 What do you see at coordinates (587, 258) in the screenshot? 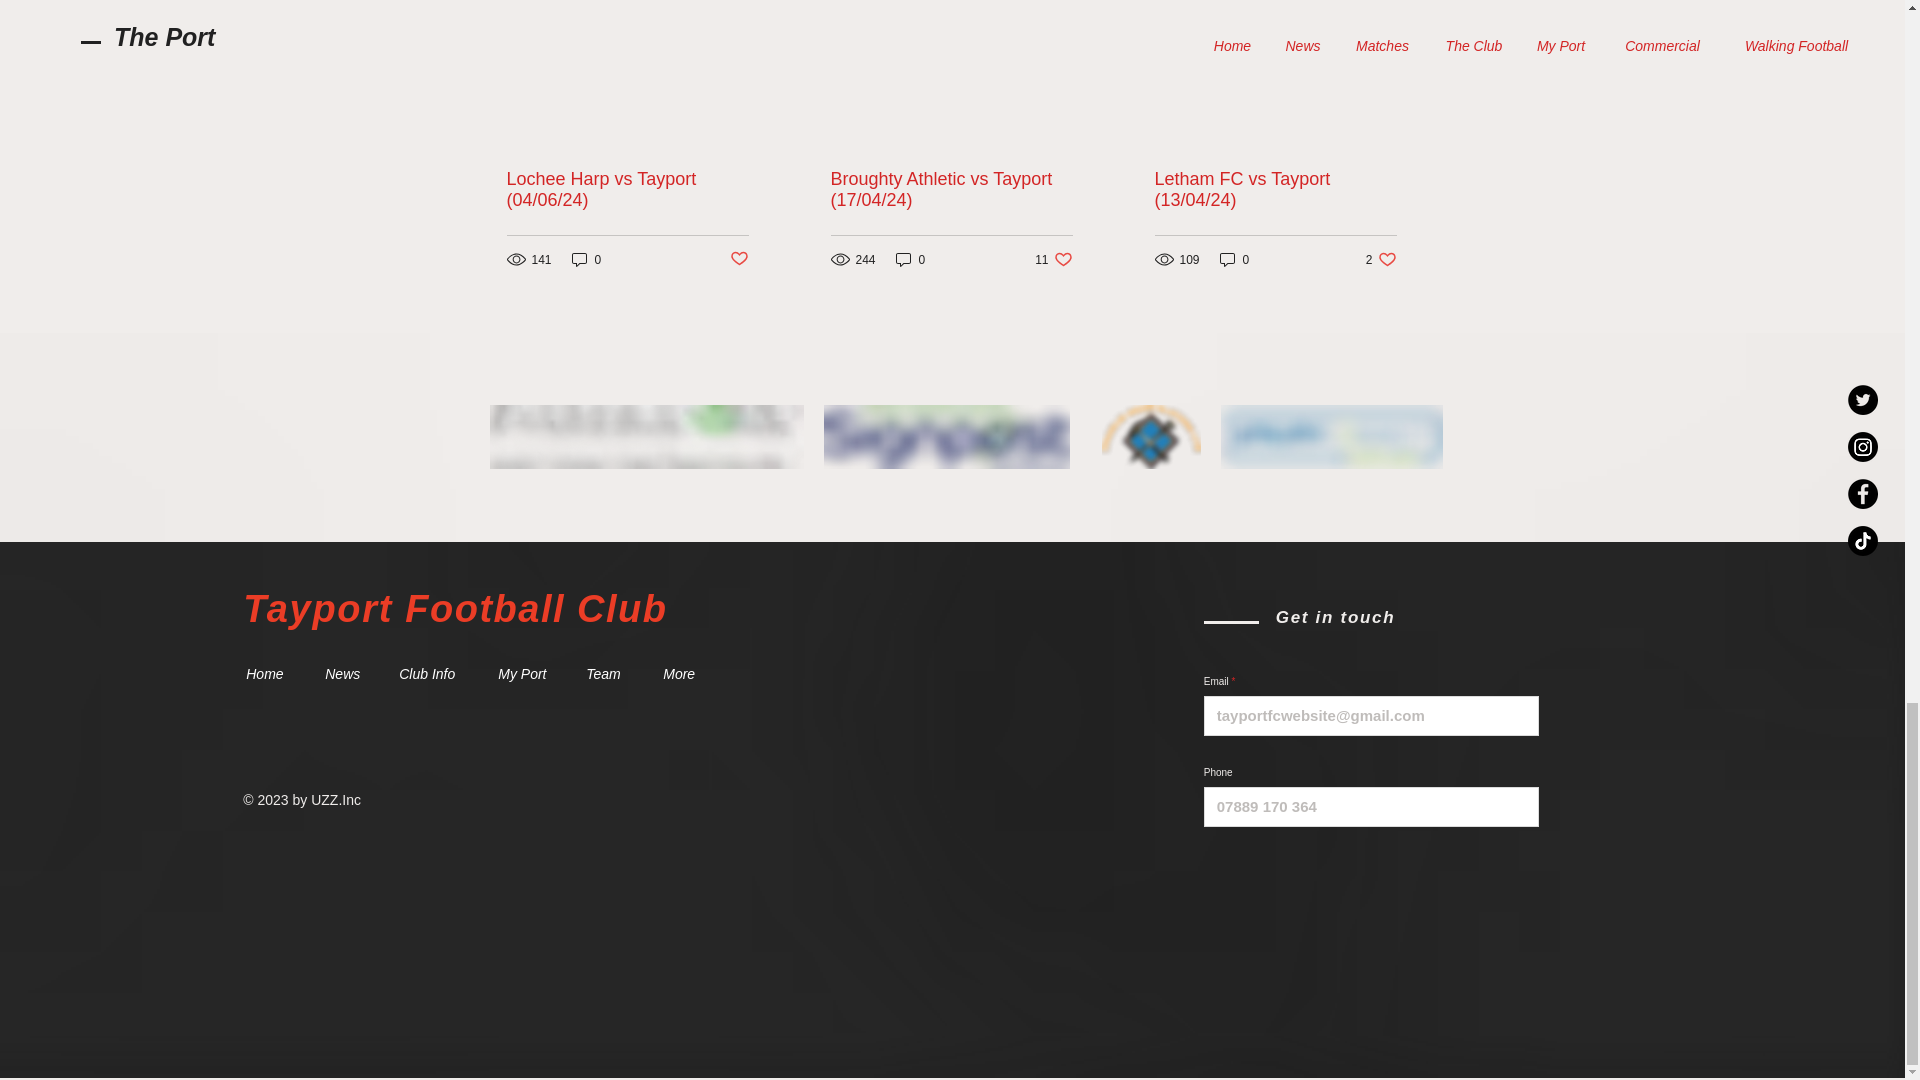
I see `0` at bounding box center [587, 258].